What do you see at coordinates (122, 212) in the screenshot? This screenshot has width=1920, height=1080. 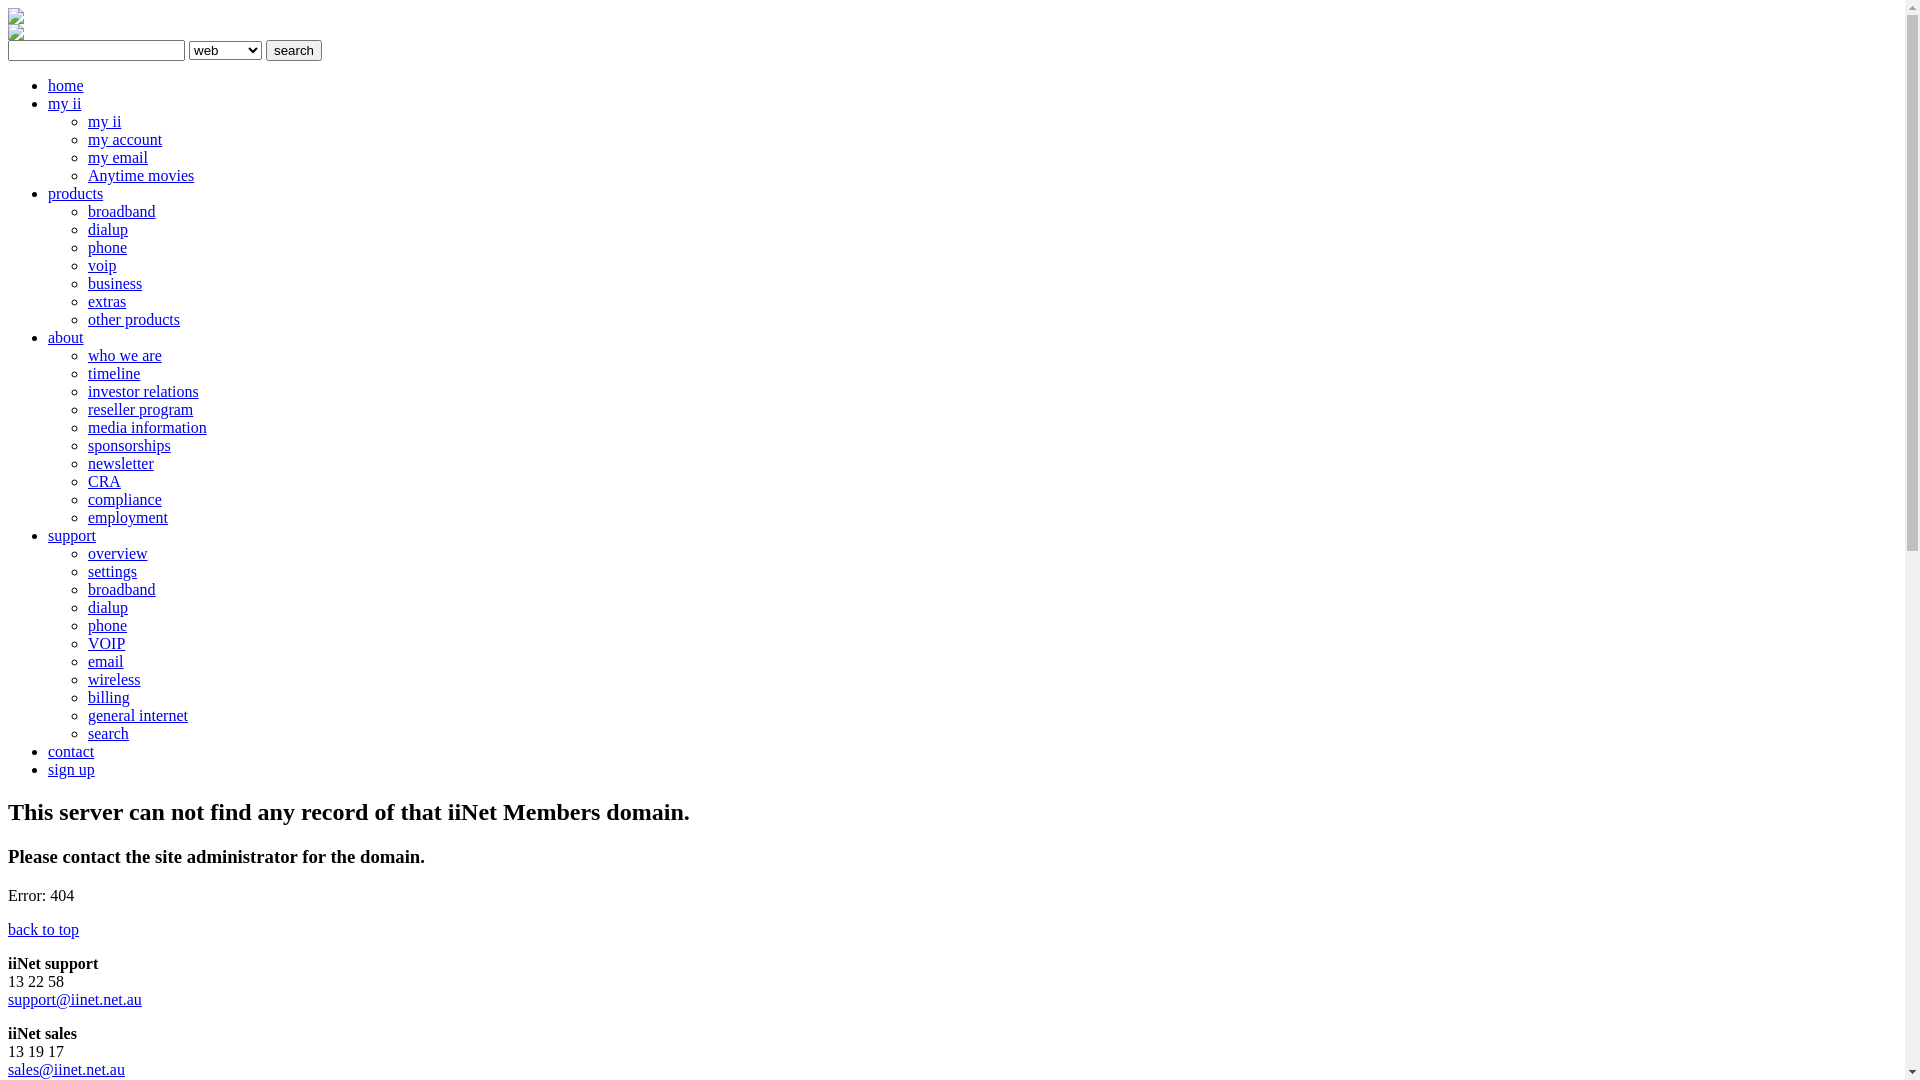 I see `broadband` at bounding box center [122, 212].